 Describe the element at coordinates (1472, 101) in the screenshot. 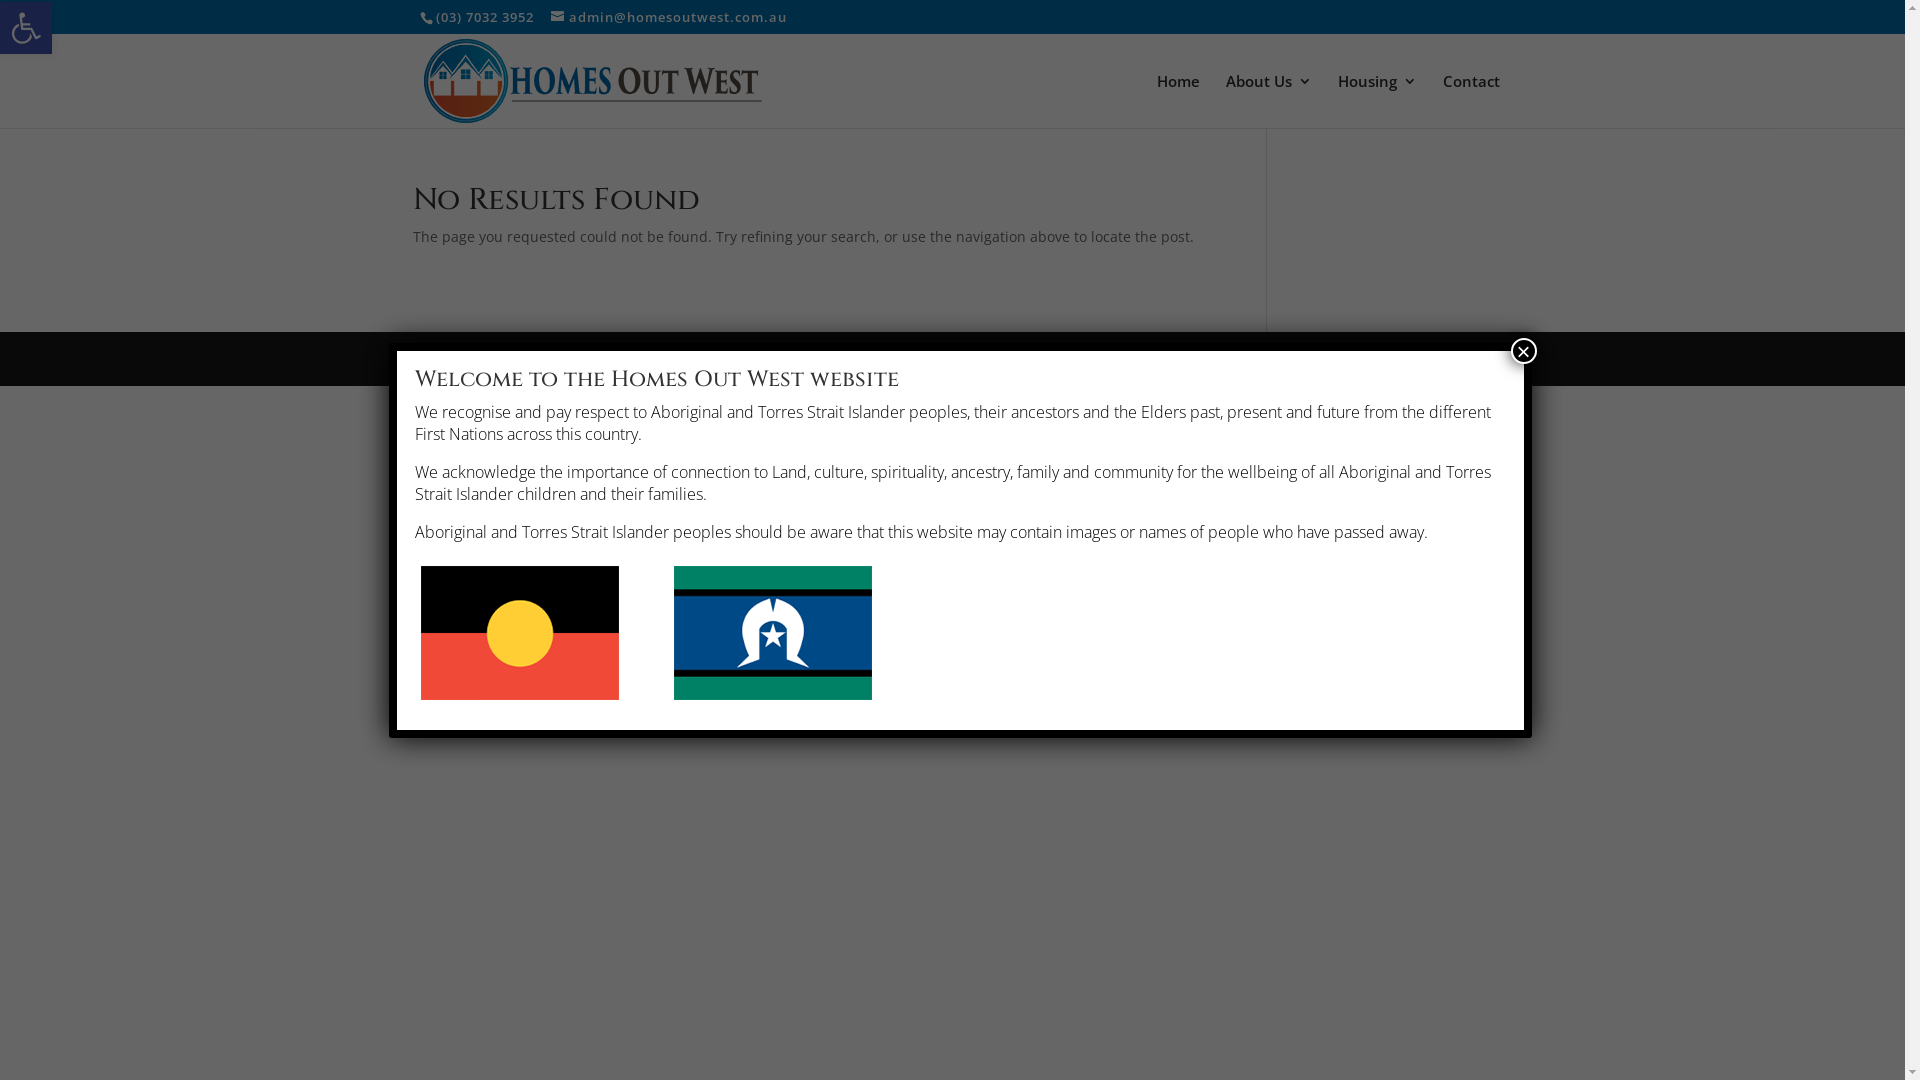

I see `Contact` at that location.